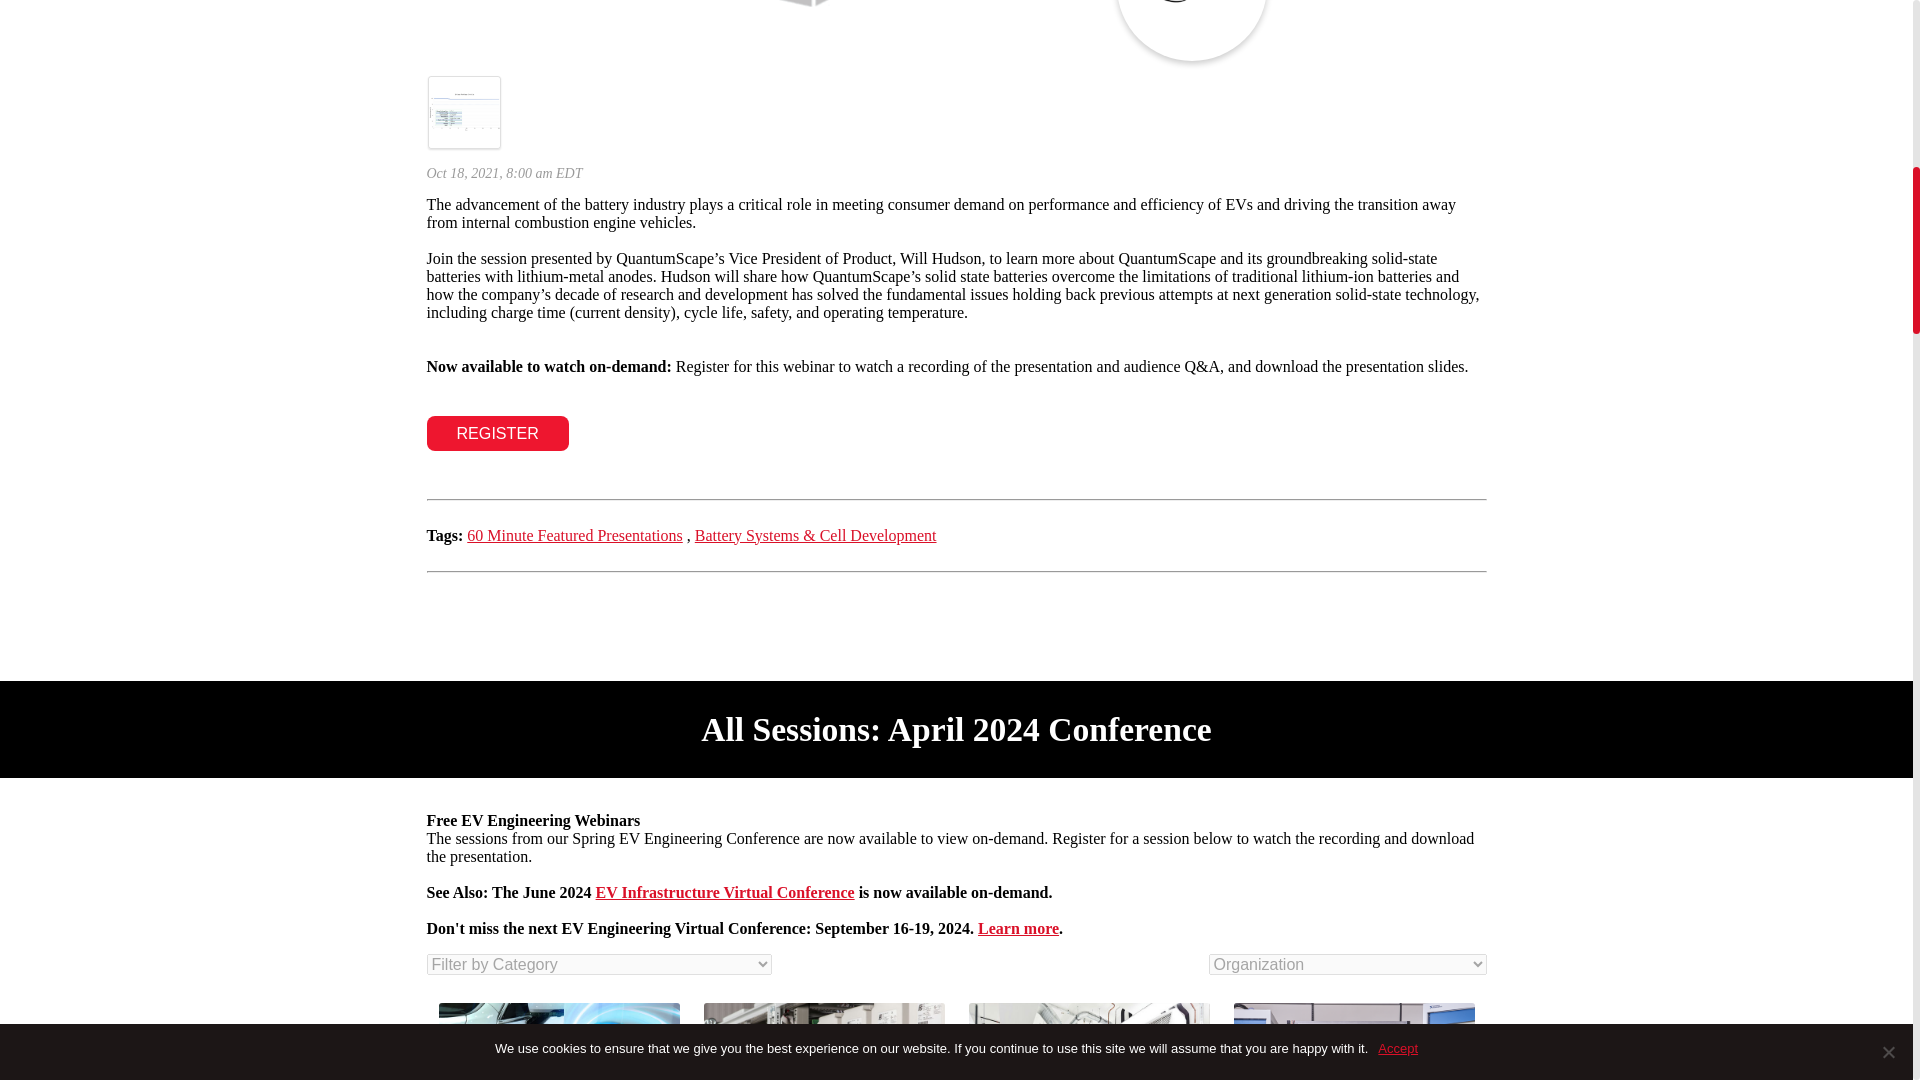 This screenshot has height=1080, width=1920. I want to click on Register, so click(497, 433).